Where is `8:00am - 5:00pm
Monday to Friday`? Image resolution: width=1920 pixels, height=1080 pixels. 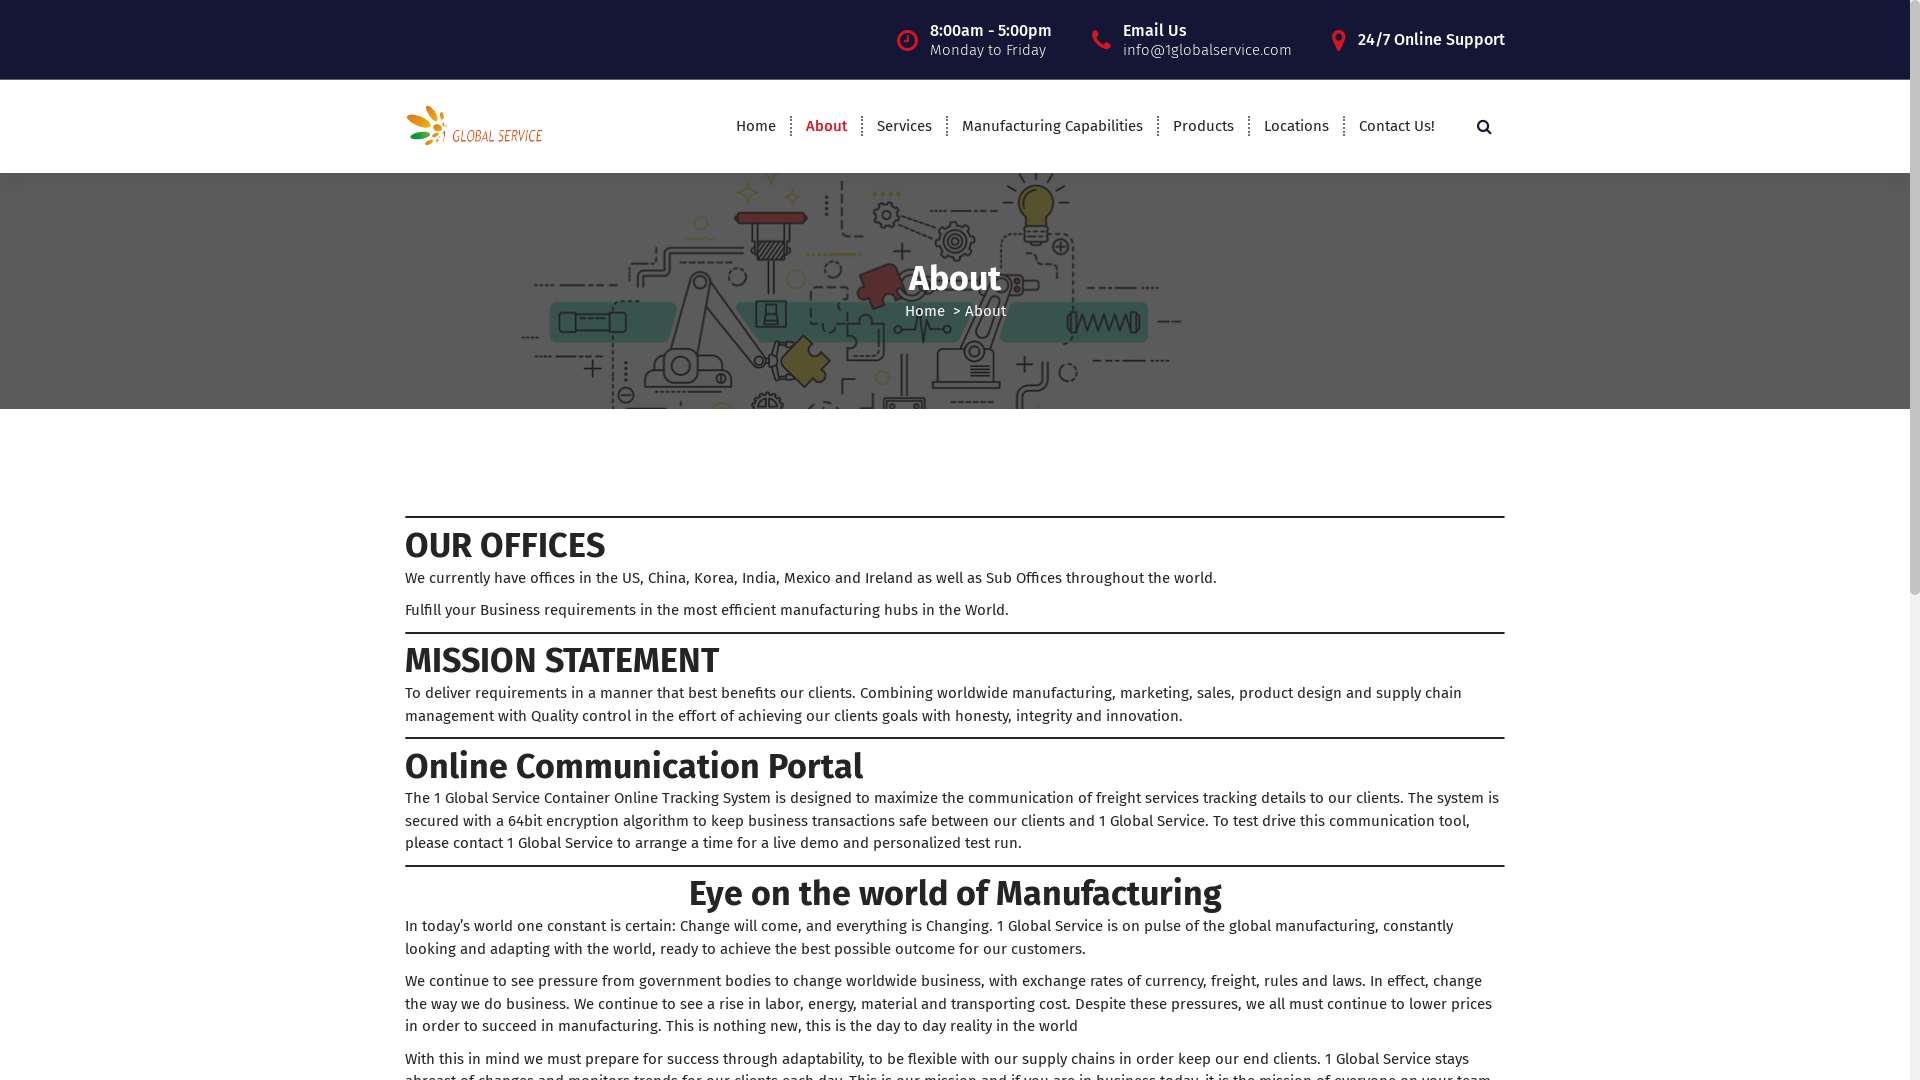
8:00am - 5:00pm
Monday to Friday is located at coordinates (991, 39).